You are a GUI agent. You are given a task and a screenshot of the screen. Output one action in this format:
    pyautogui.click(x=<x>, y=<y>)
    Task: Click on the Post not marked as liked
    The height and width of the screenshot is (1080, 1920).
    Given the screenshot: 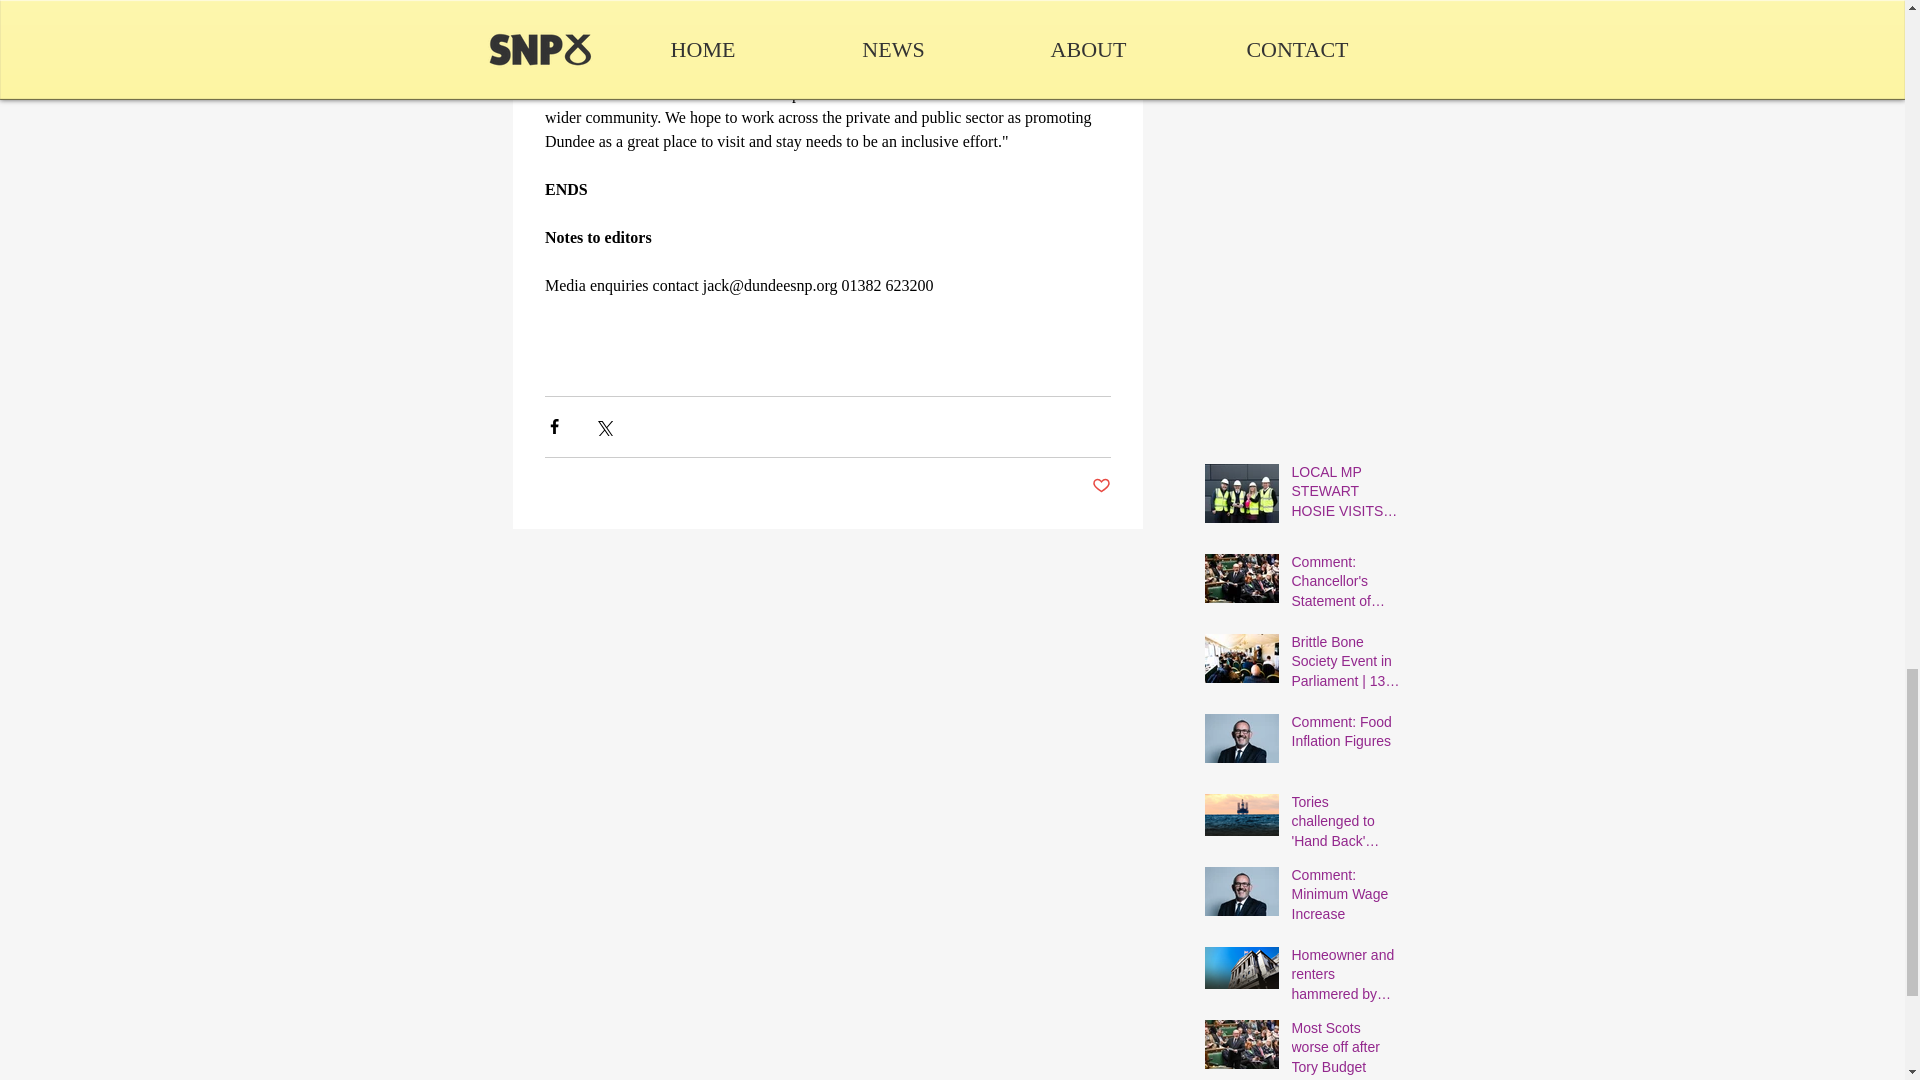 What is the action you would take?
    pyautogui.click(x=1102, y=486)
    